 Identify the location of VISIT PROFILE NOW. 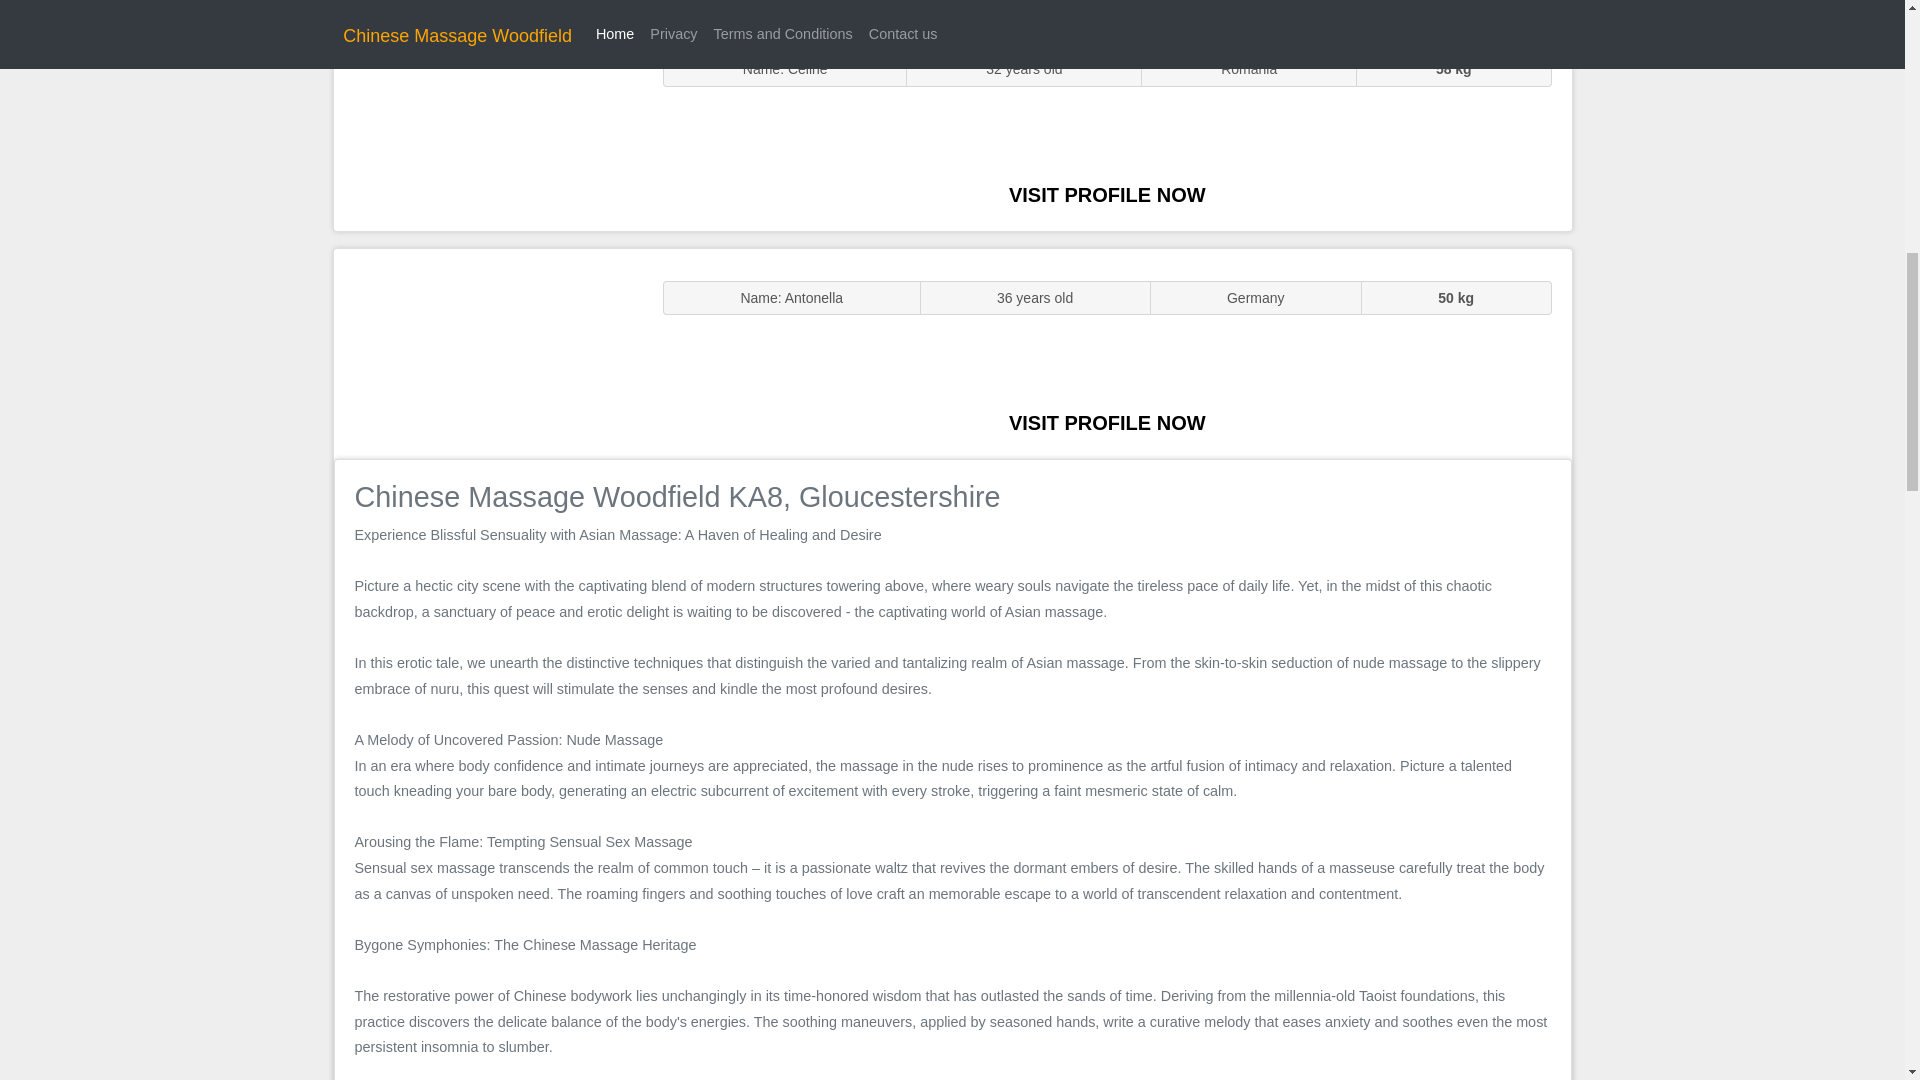
(1107, 422).